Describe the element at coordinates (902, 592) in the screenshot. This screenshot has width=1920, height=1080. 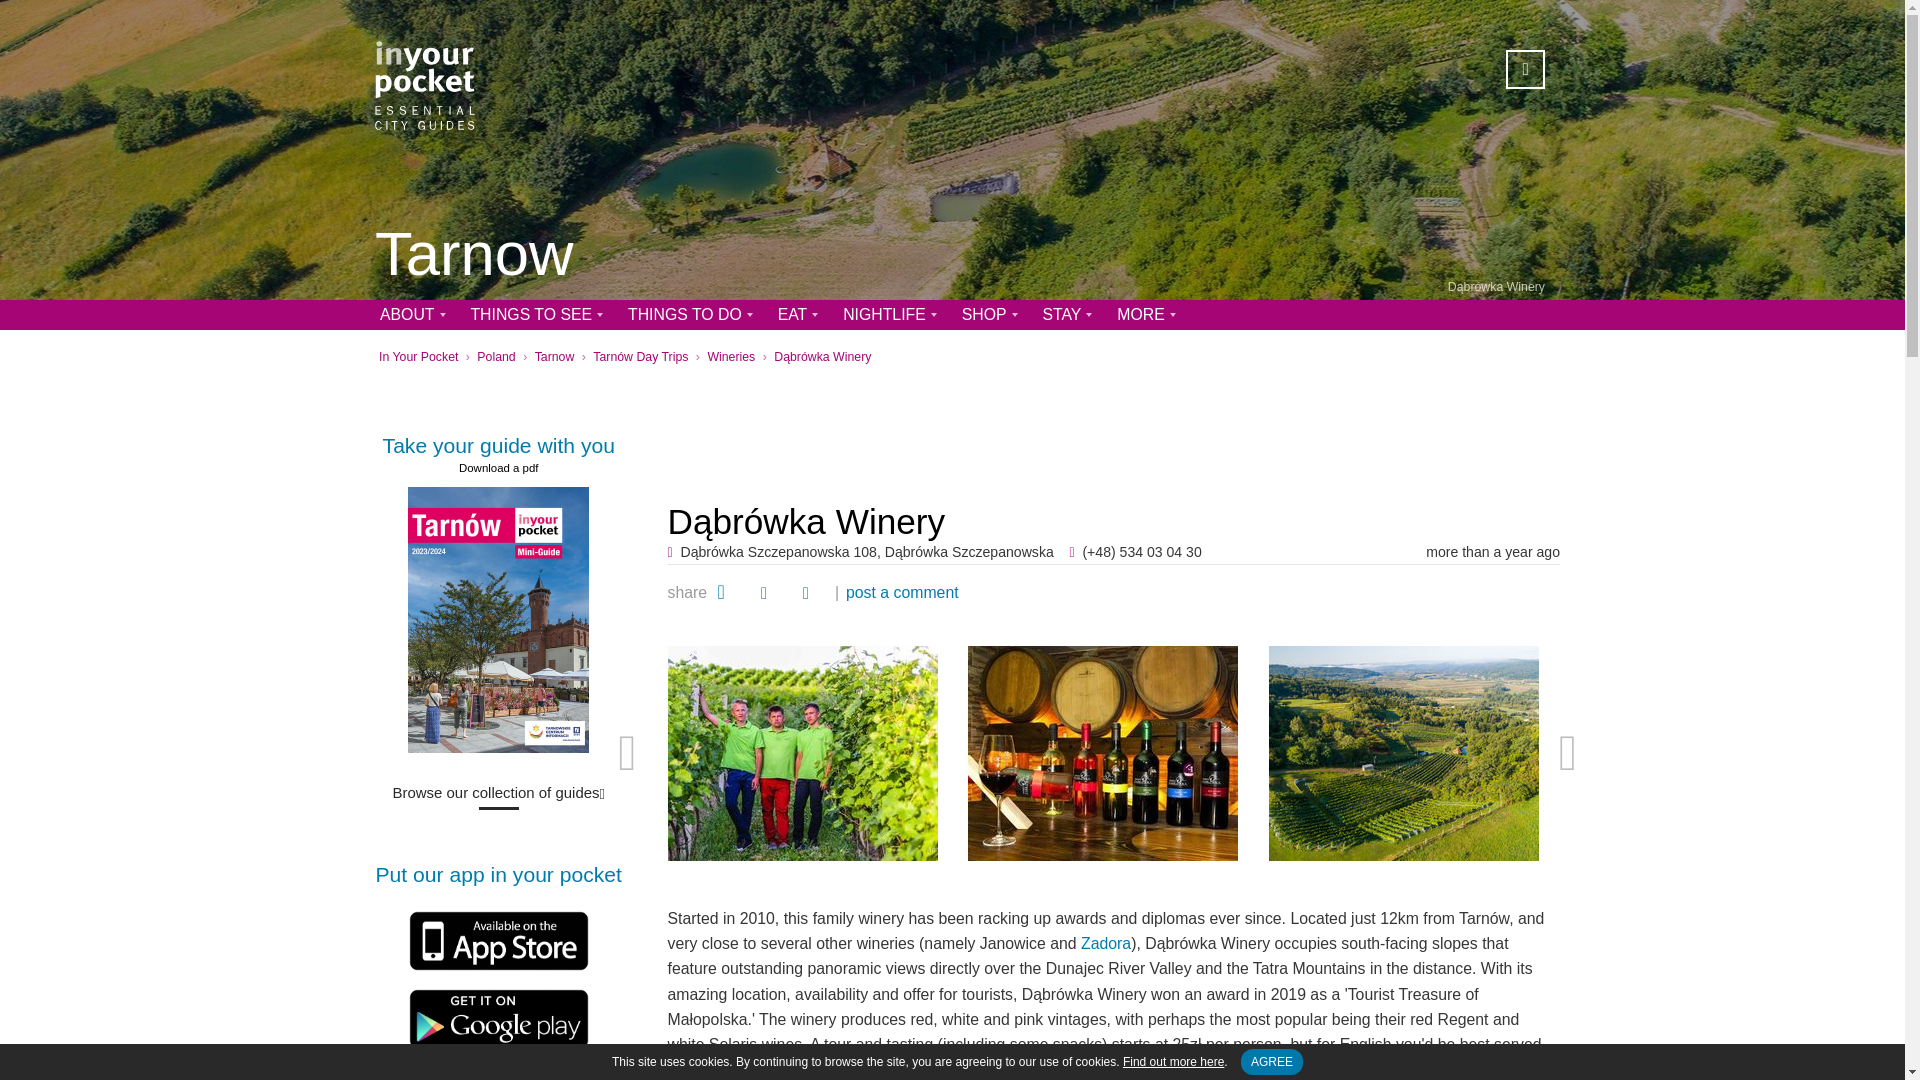
I see `post a comment` at that location.